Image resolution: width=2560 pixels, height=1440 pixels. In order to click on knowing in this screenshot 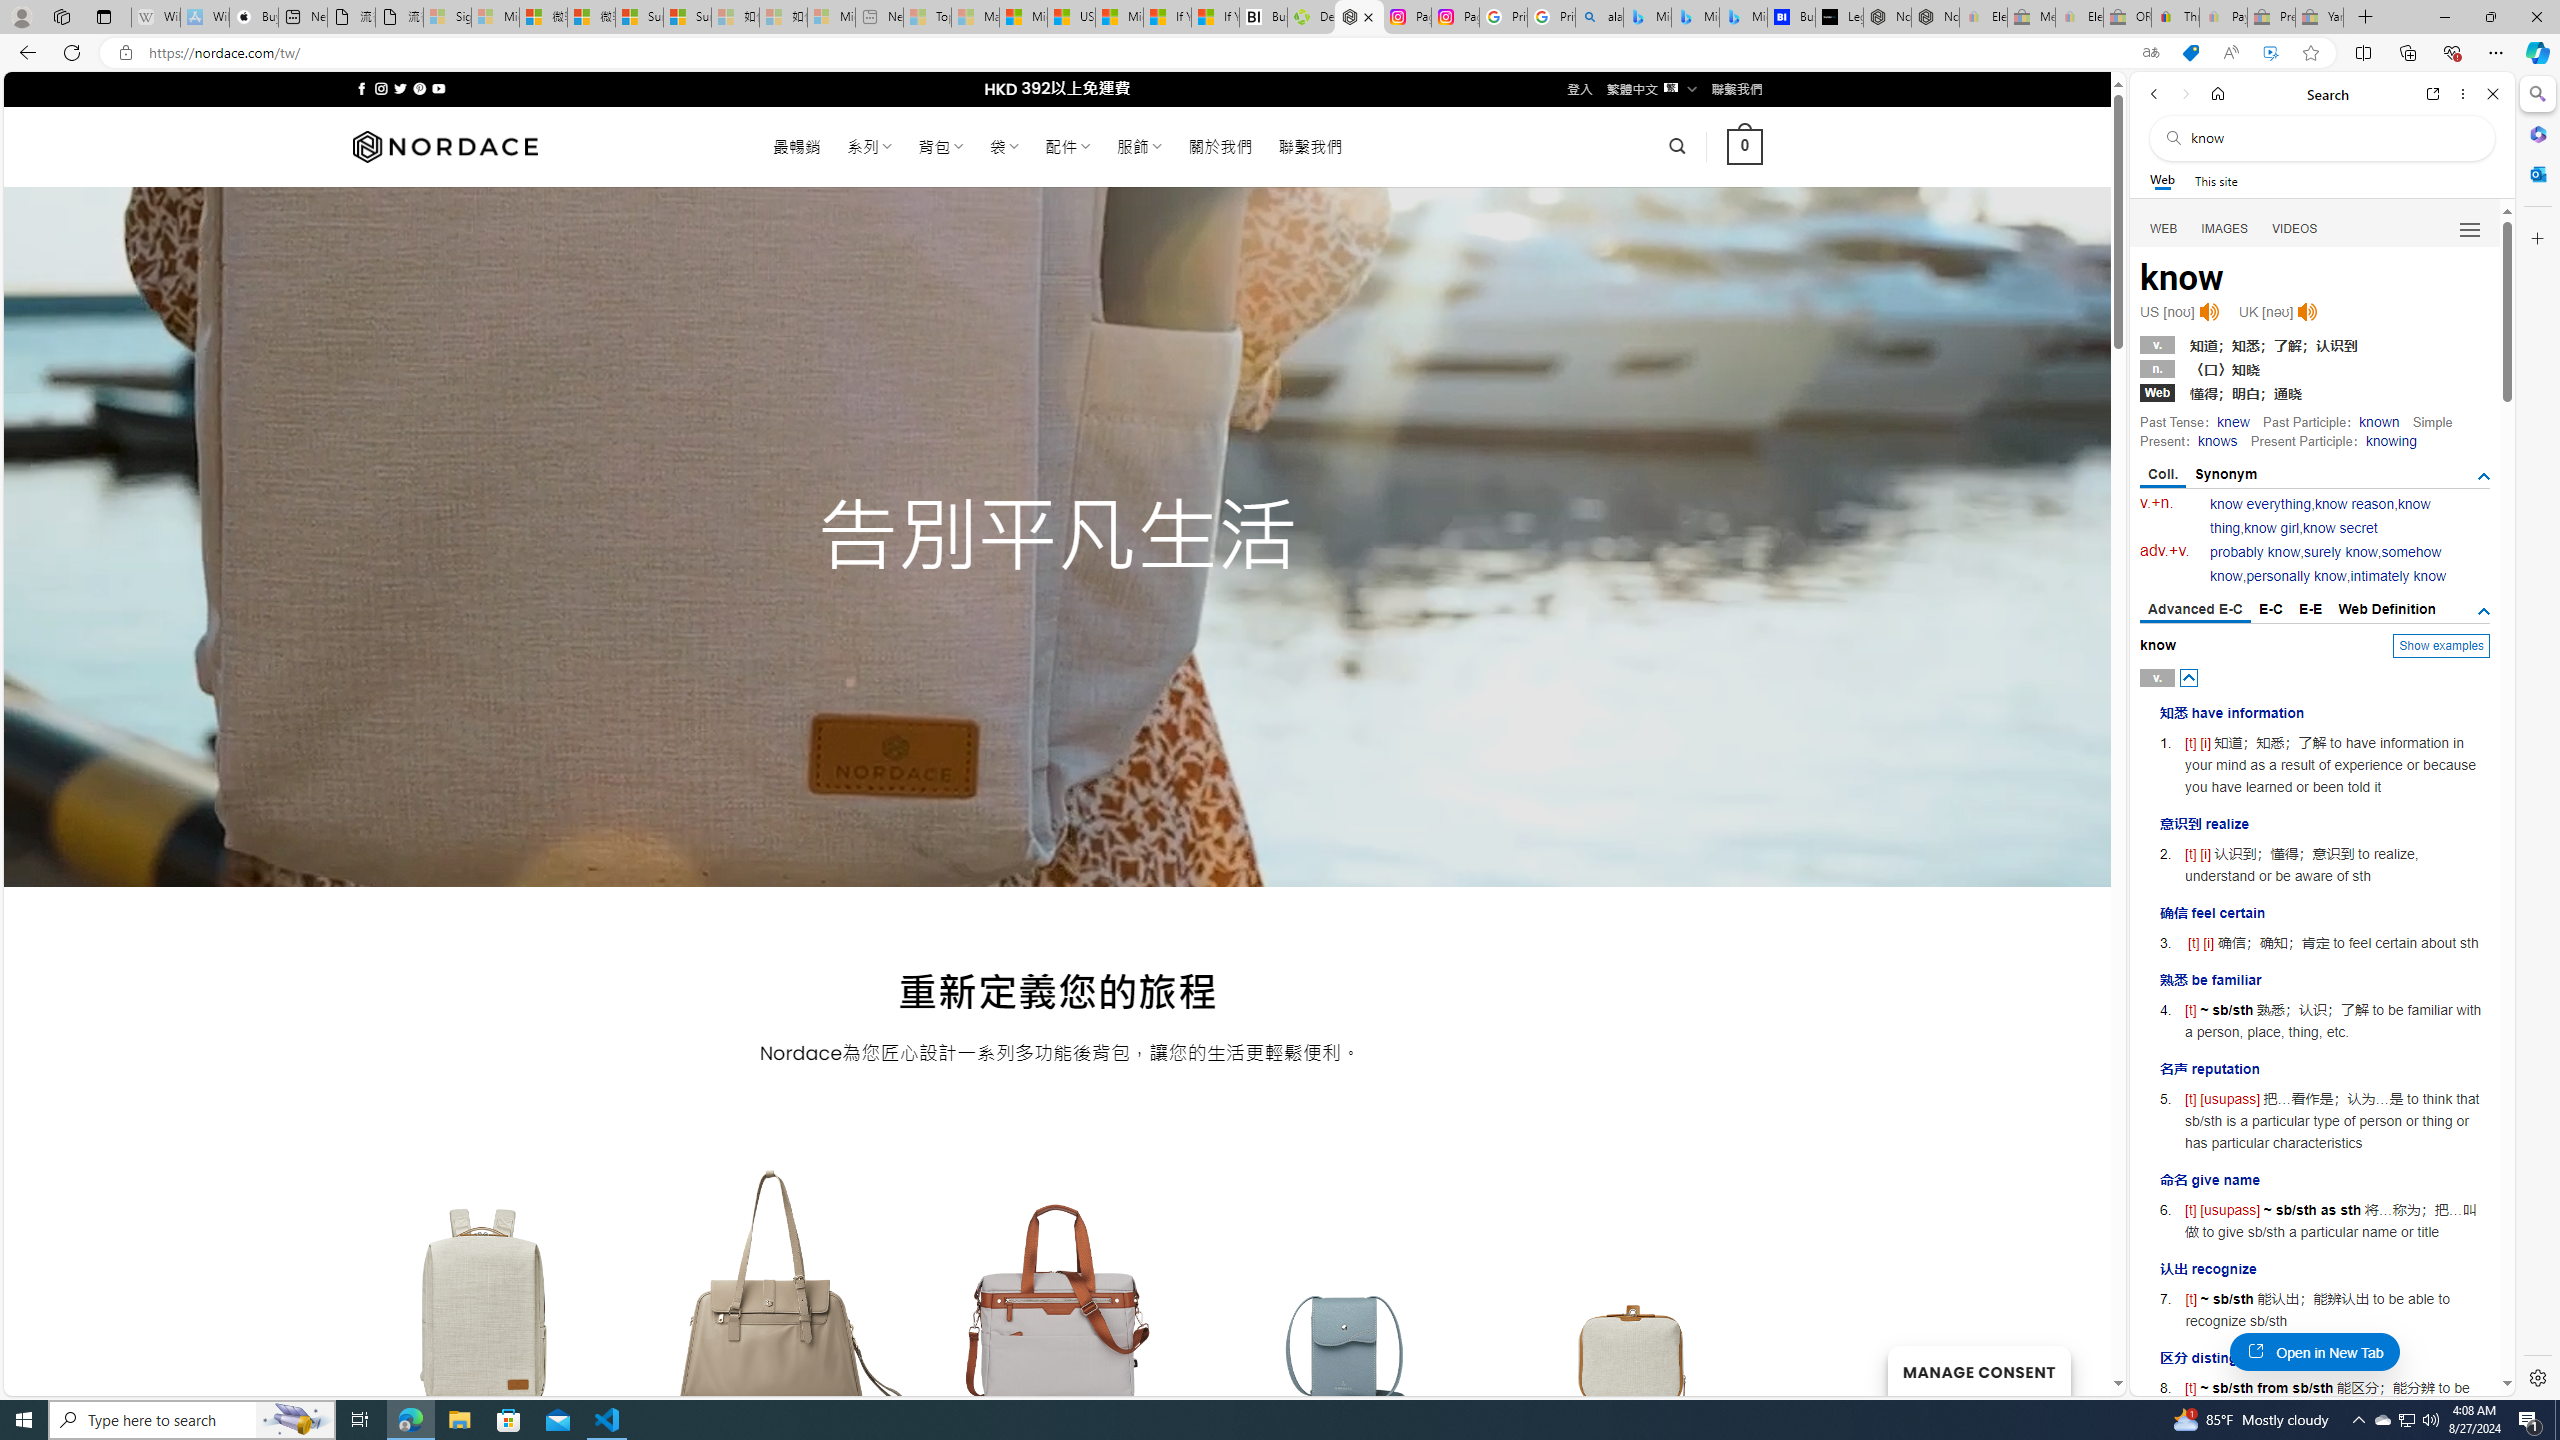, I will do `click(2390, 441)`.